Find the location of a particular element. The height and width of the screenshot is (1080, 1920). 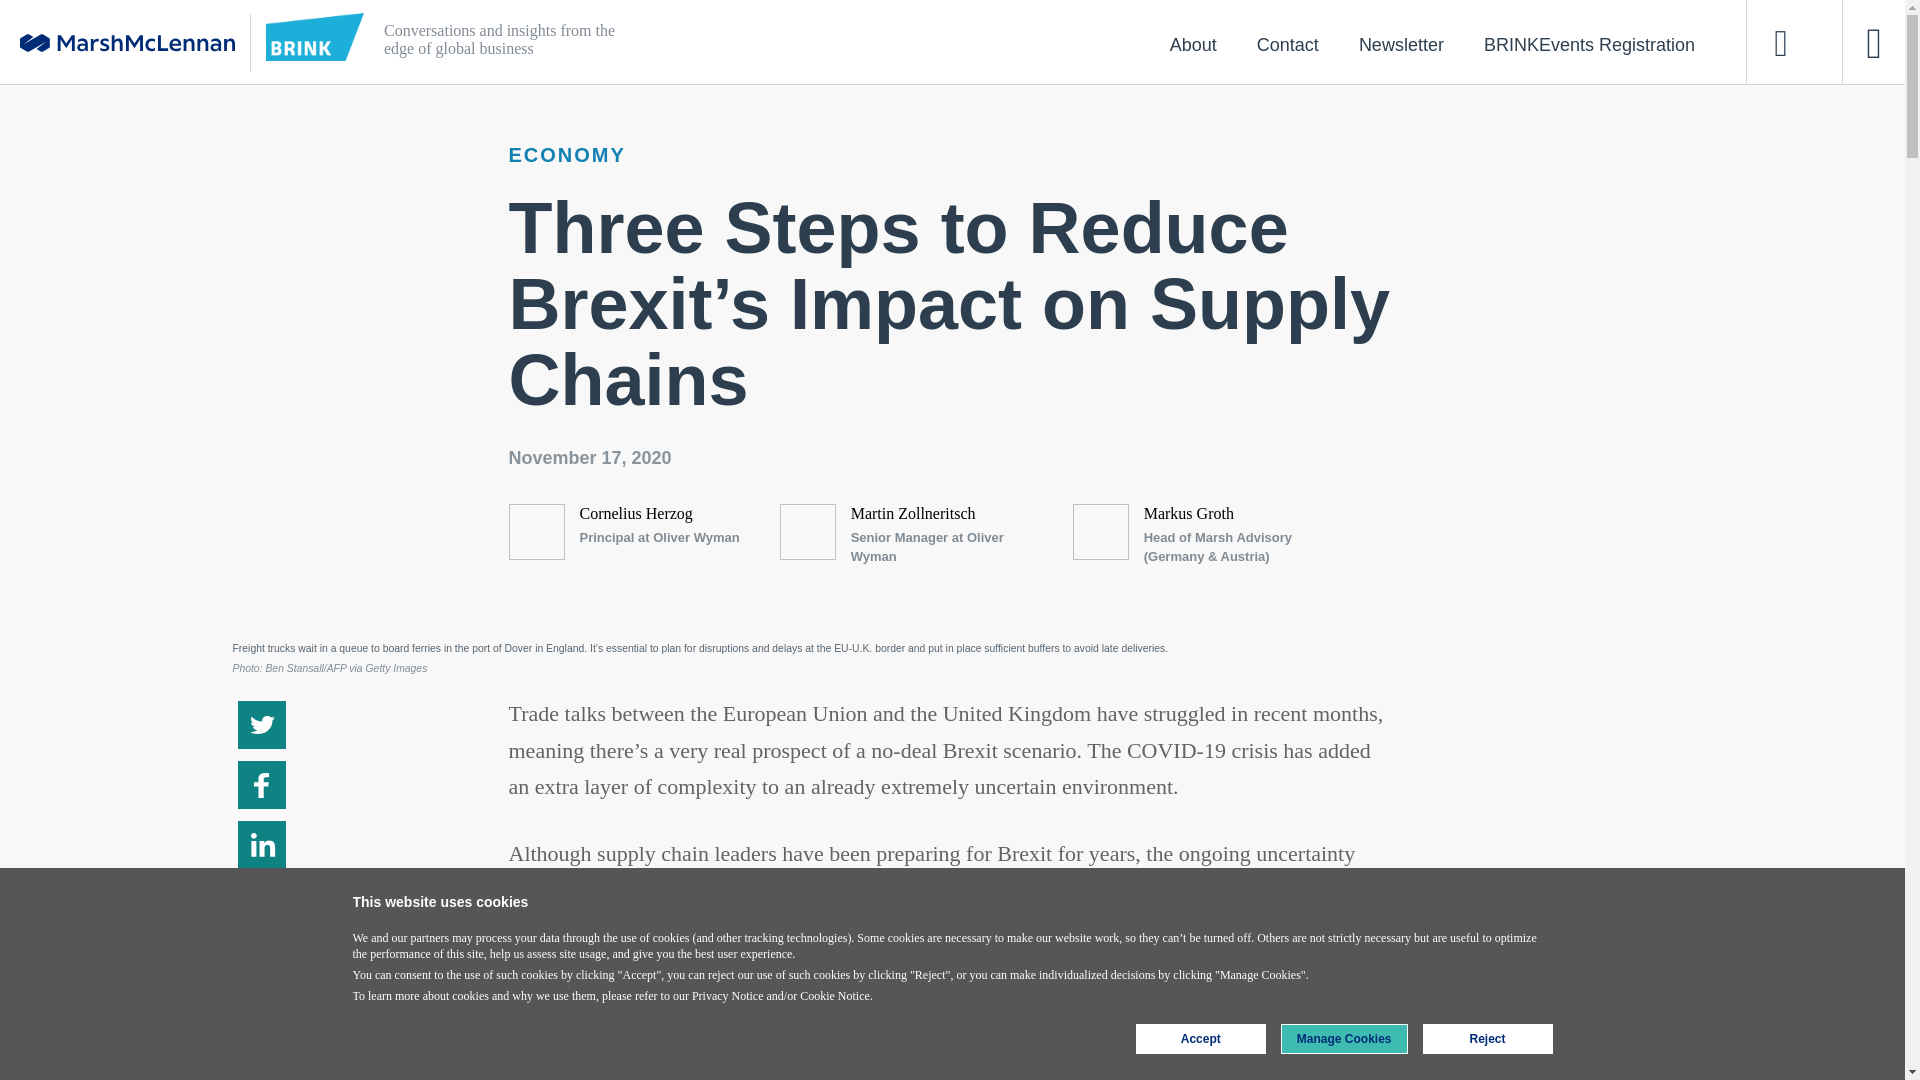

Martin Zollneritsch is located at coordinates (912, 513).